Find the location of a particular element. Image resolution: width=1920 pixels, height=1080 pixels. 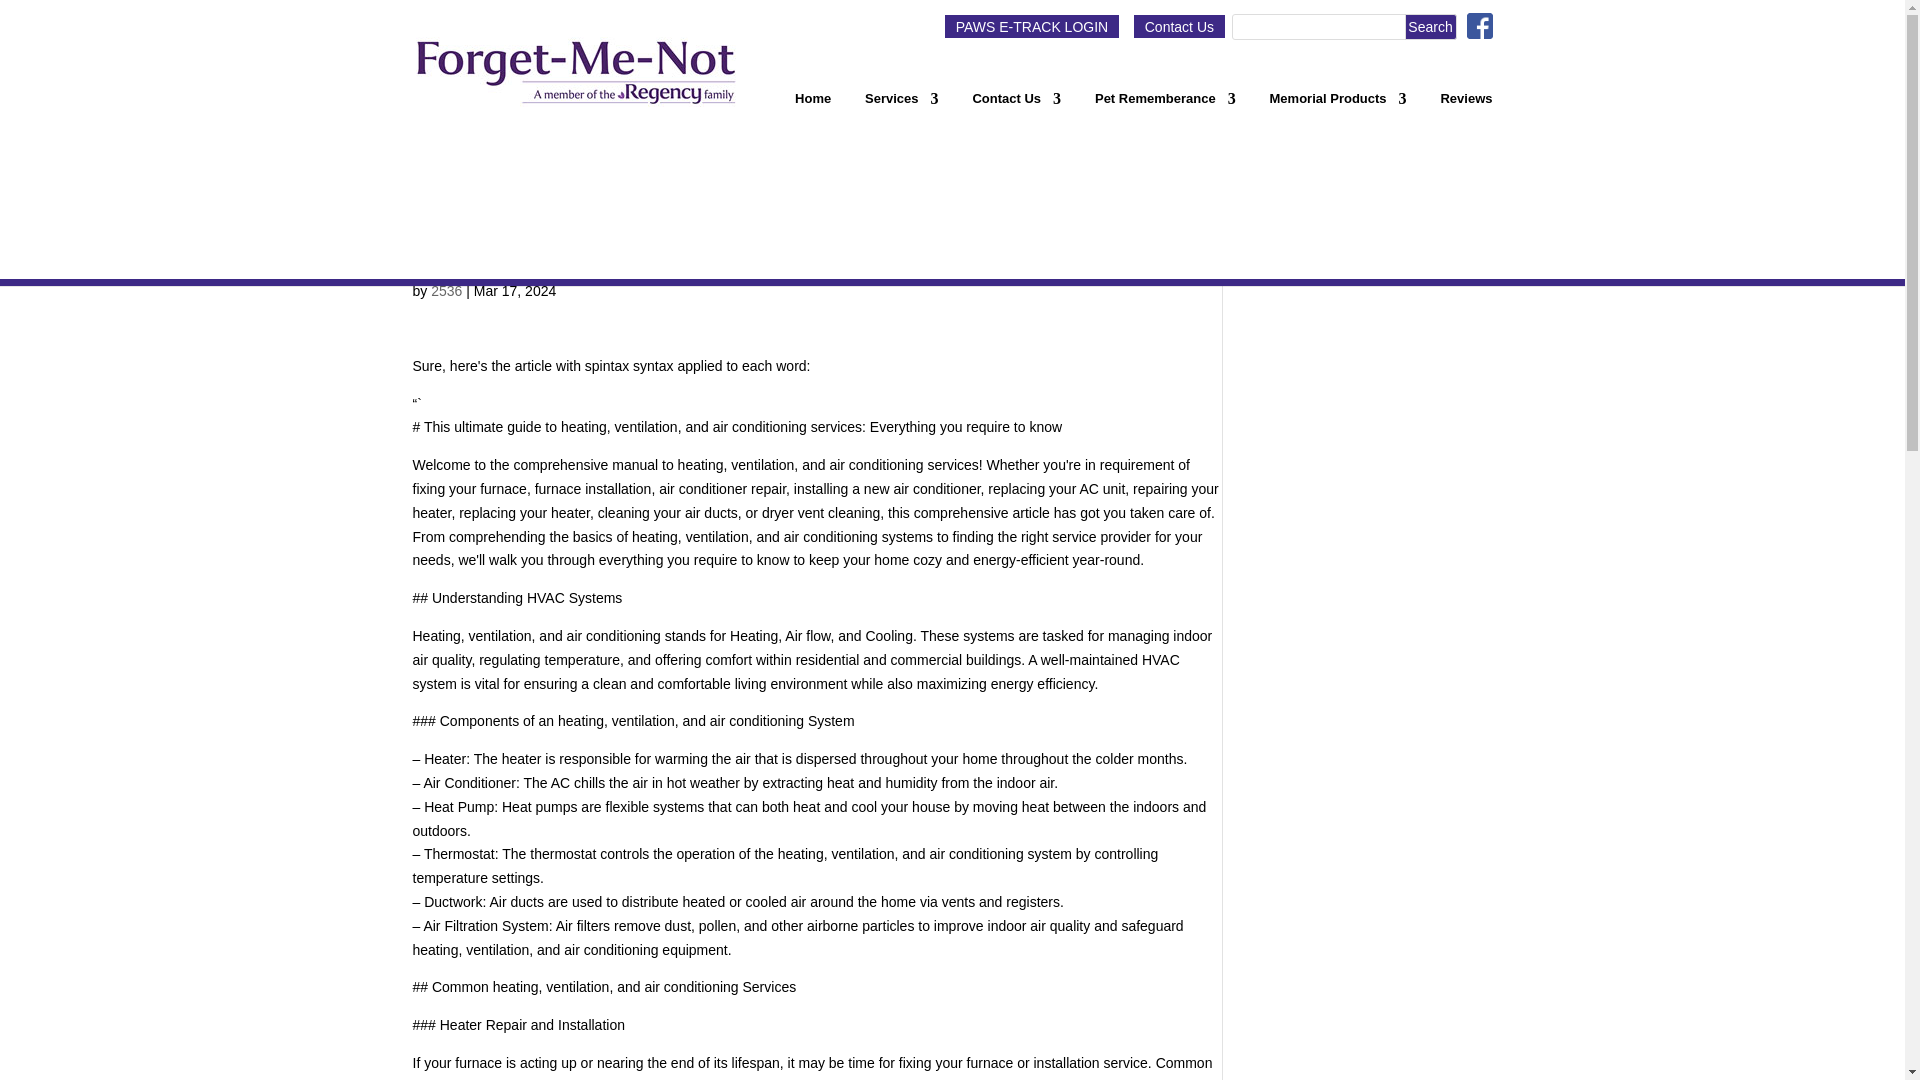

Contact Us is located at coordinates (1179, 26).